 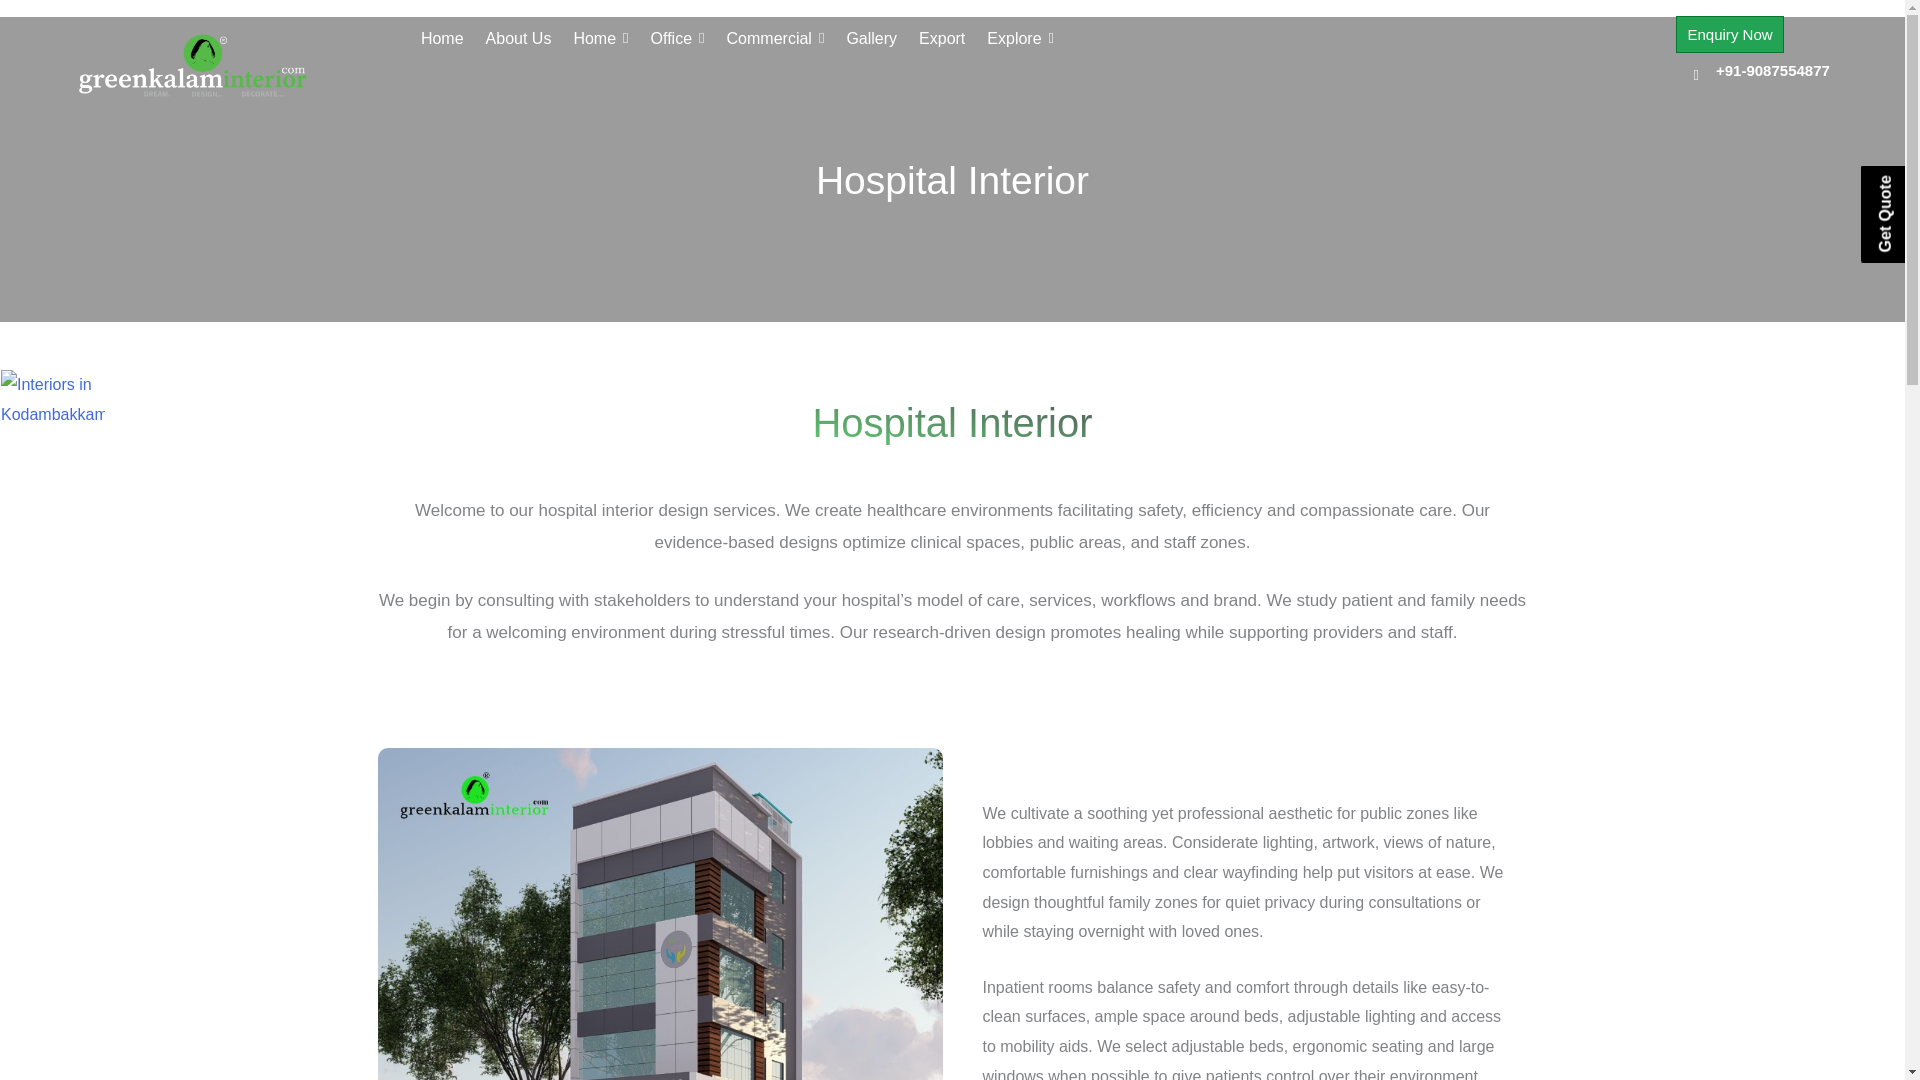 What do you see at coordinates (677, 38) in the screenshot?
I see `Office` at bounding box center [677, 38].